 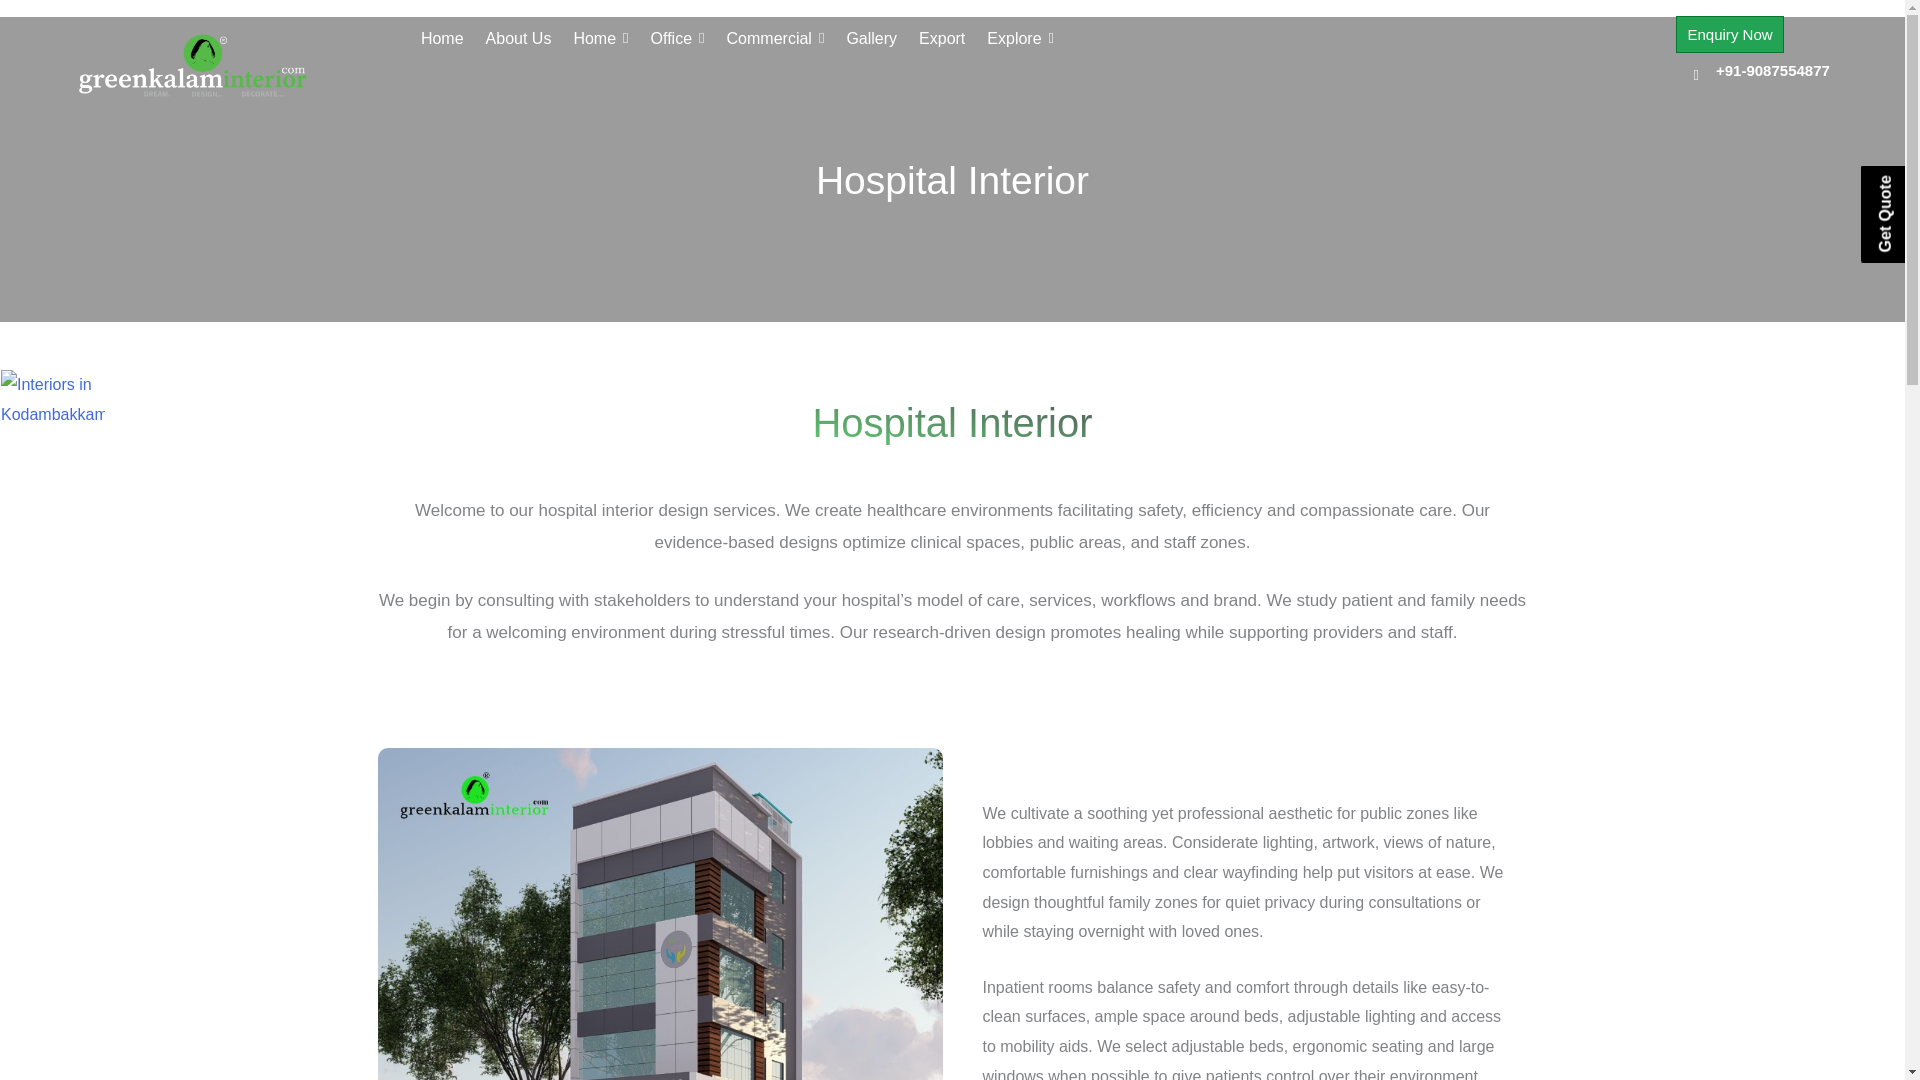 What do you see at coordinates (677, 38) in the screenshot?
I see `Office` at bounding box center [677, 38].